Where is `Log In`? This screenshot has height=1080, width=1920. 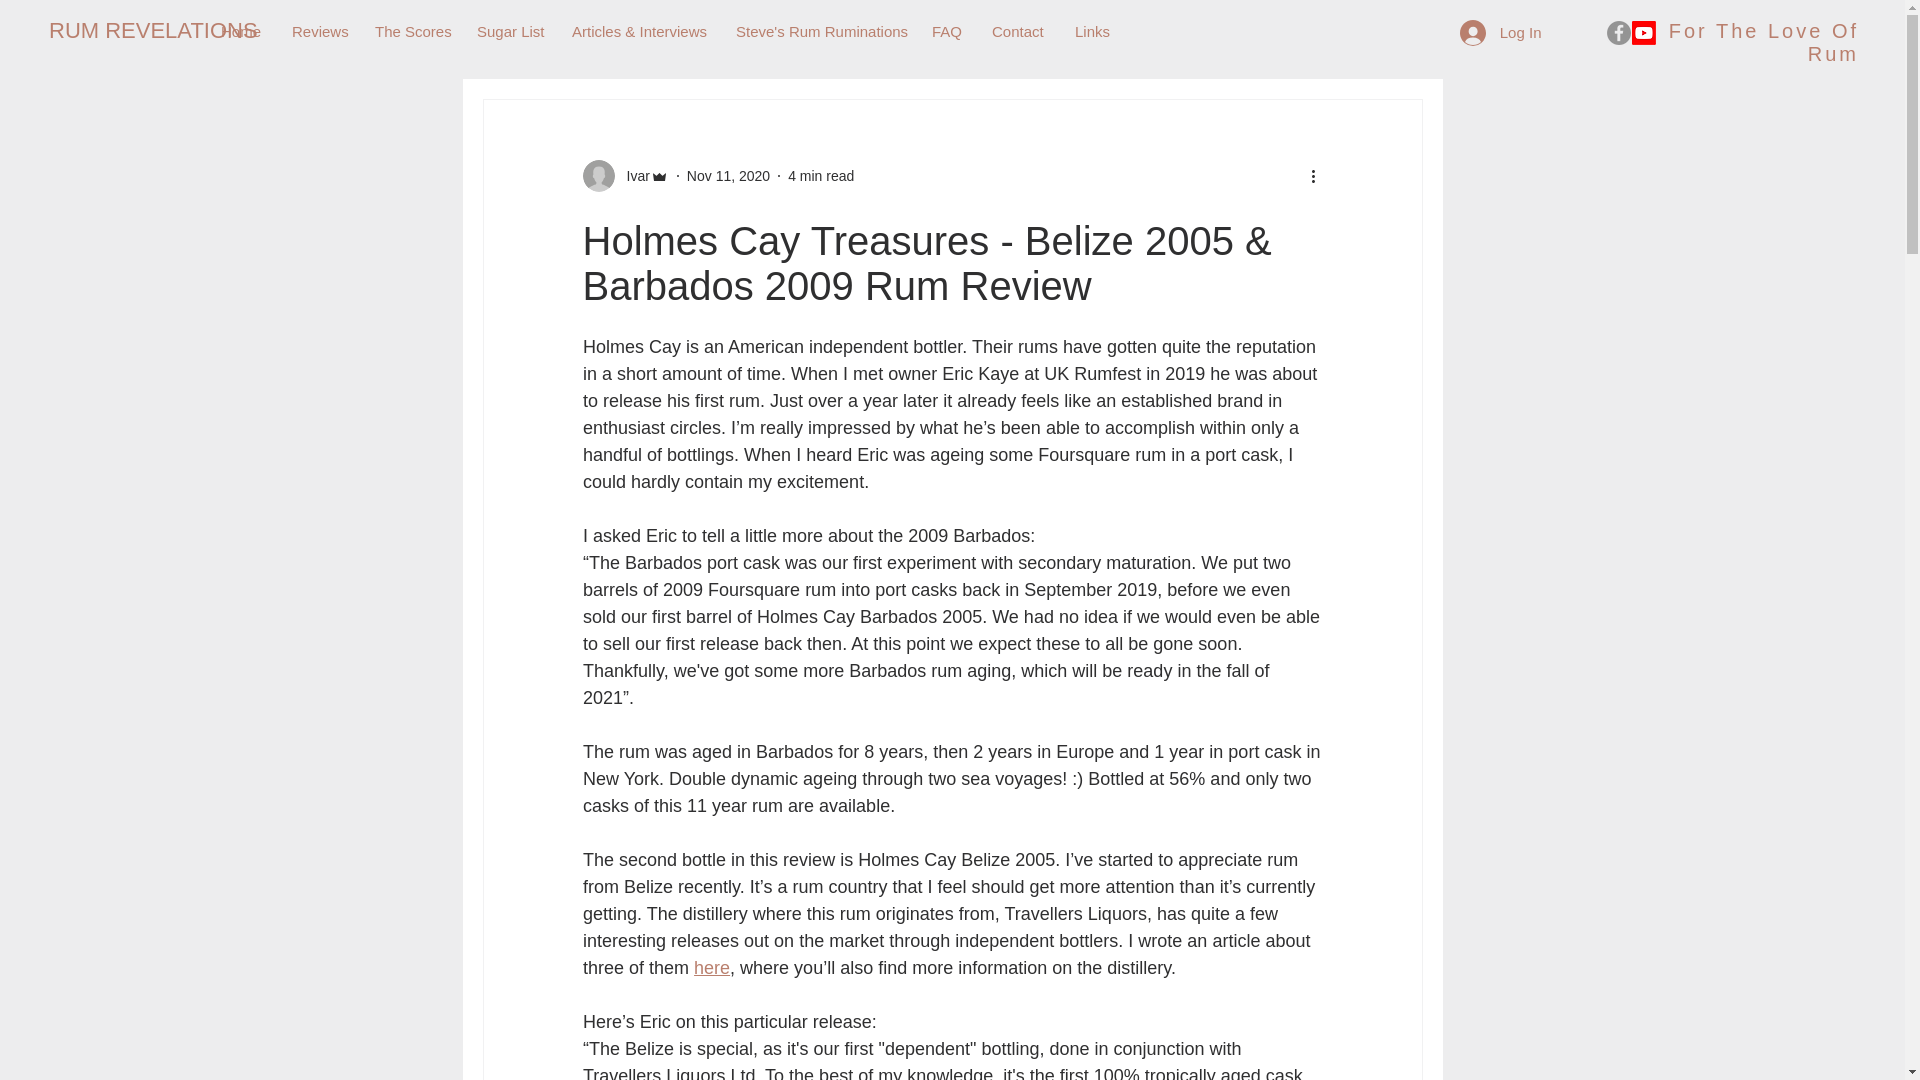 Log In is located at coordinates (1500, 32).